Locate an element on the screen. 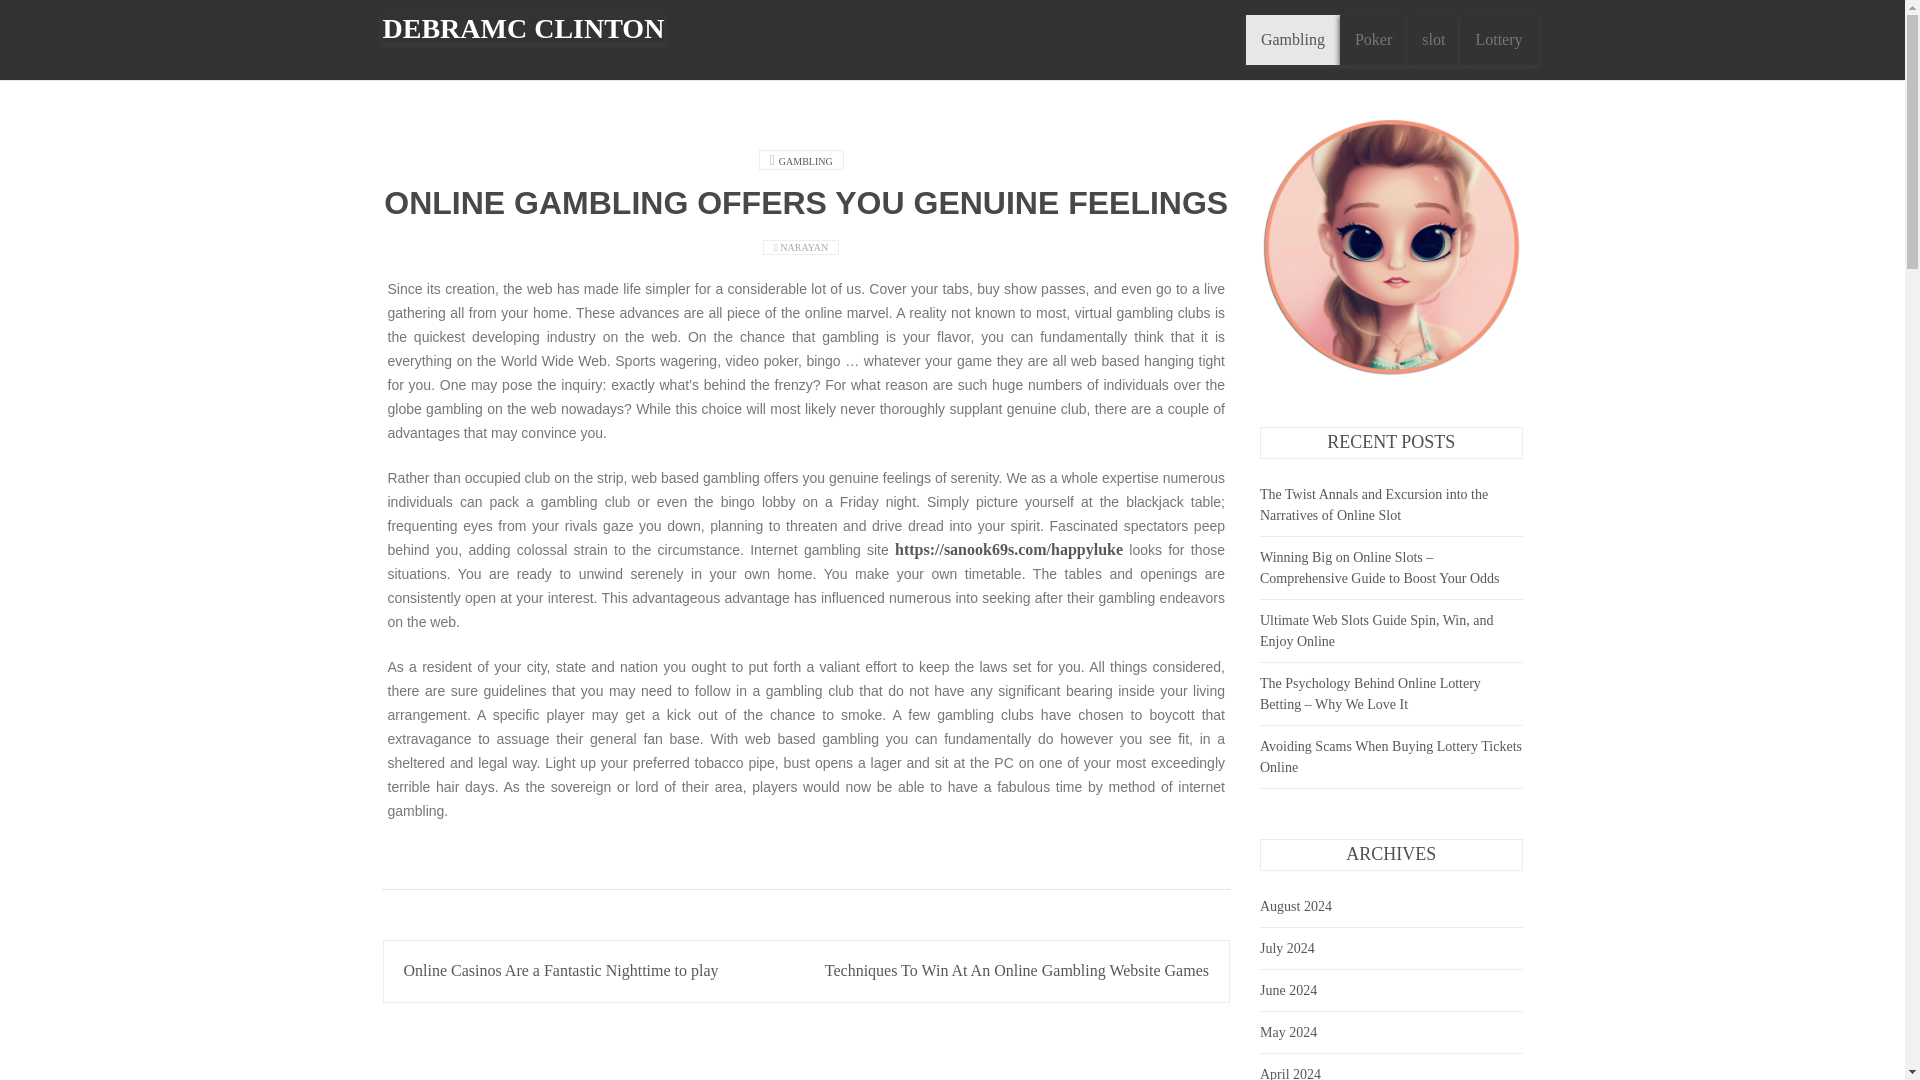 This screenshot has width=1920, height=1080. June 2024 is located at coordinates (1288, 990).